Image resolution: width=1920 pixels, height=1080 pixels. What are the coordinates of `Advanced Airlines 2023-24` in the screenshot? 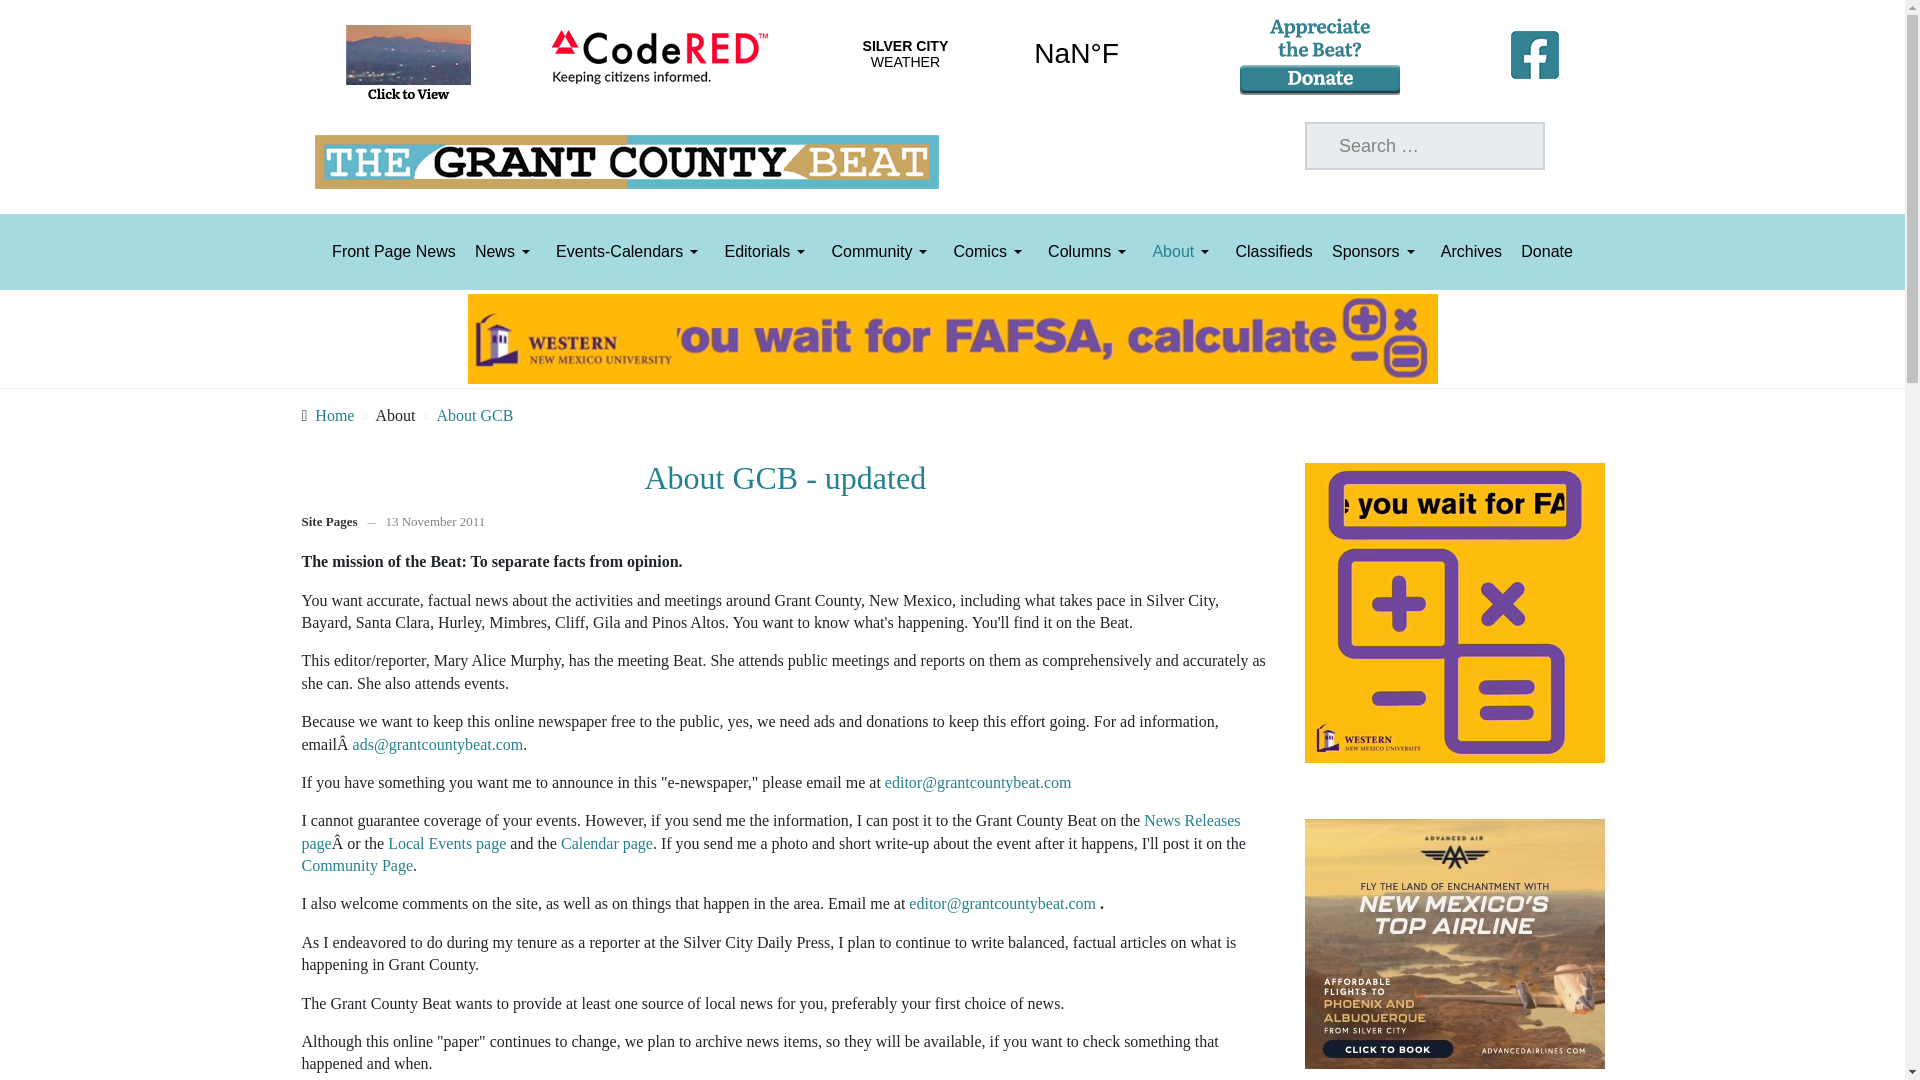 It's located at (1455, 942).